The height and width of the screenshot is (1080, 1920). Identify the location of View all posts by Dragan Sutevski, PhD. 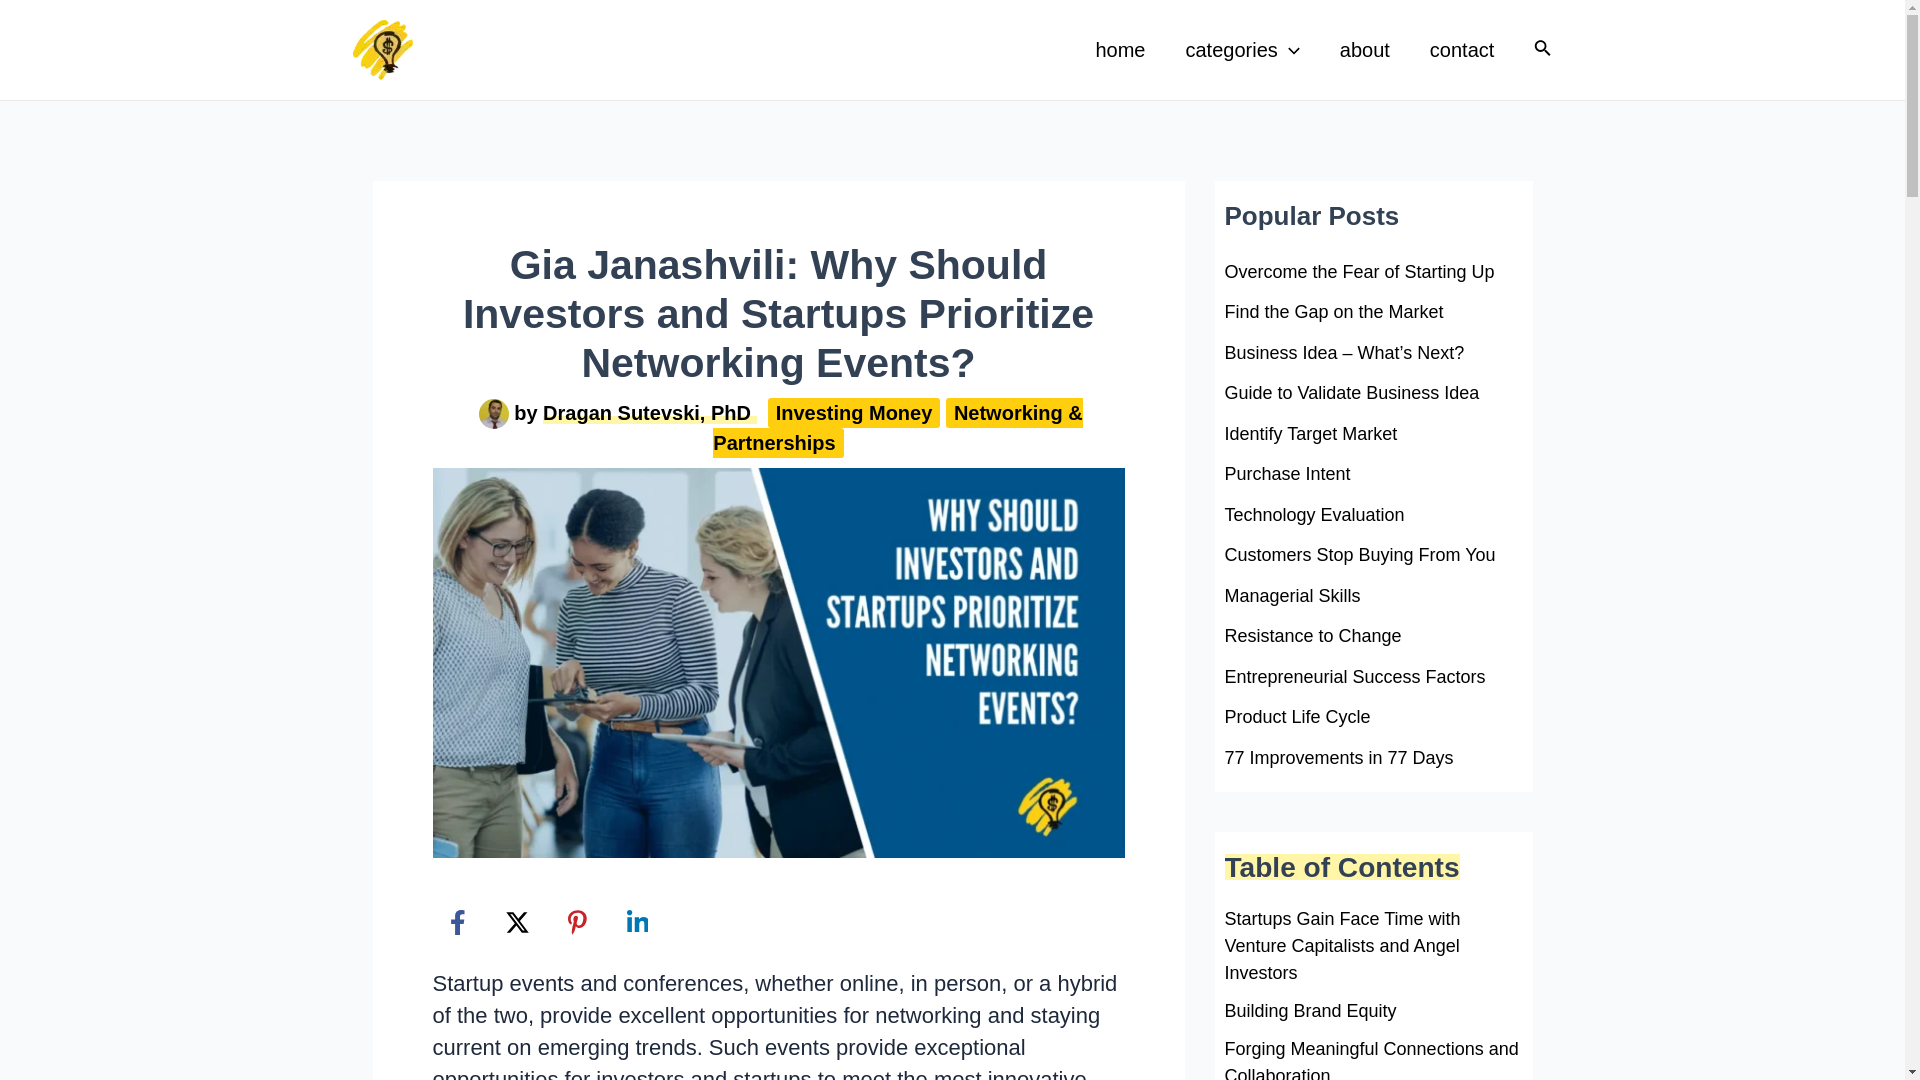
(650, 412).